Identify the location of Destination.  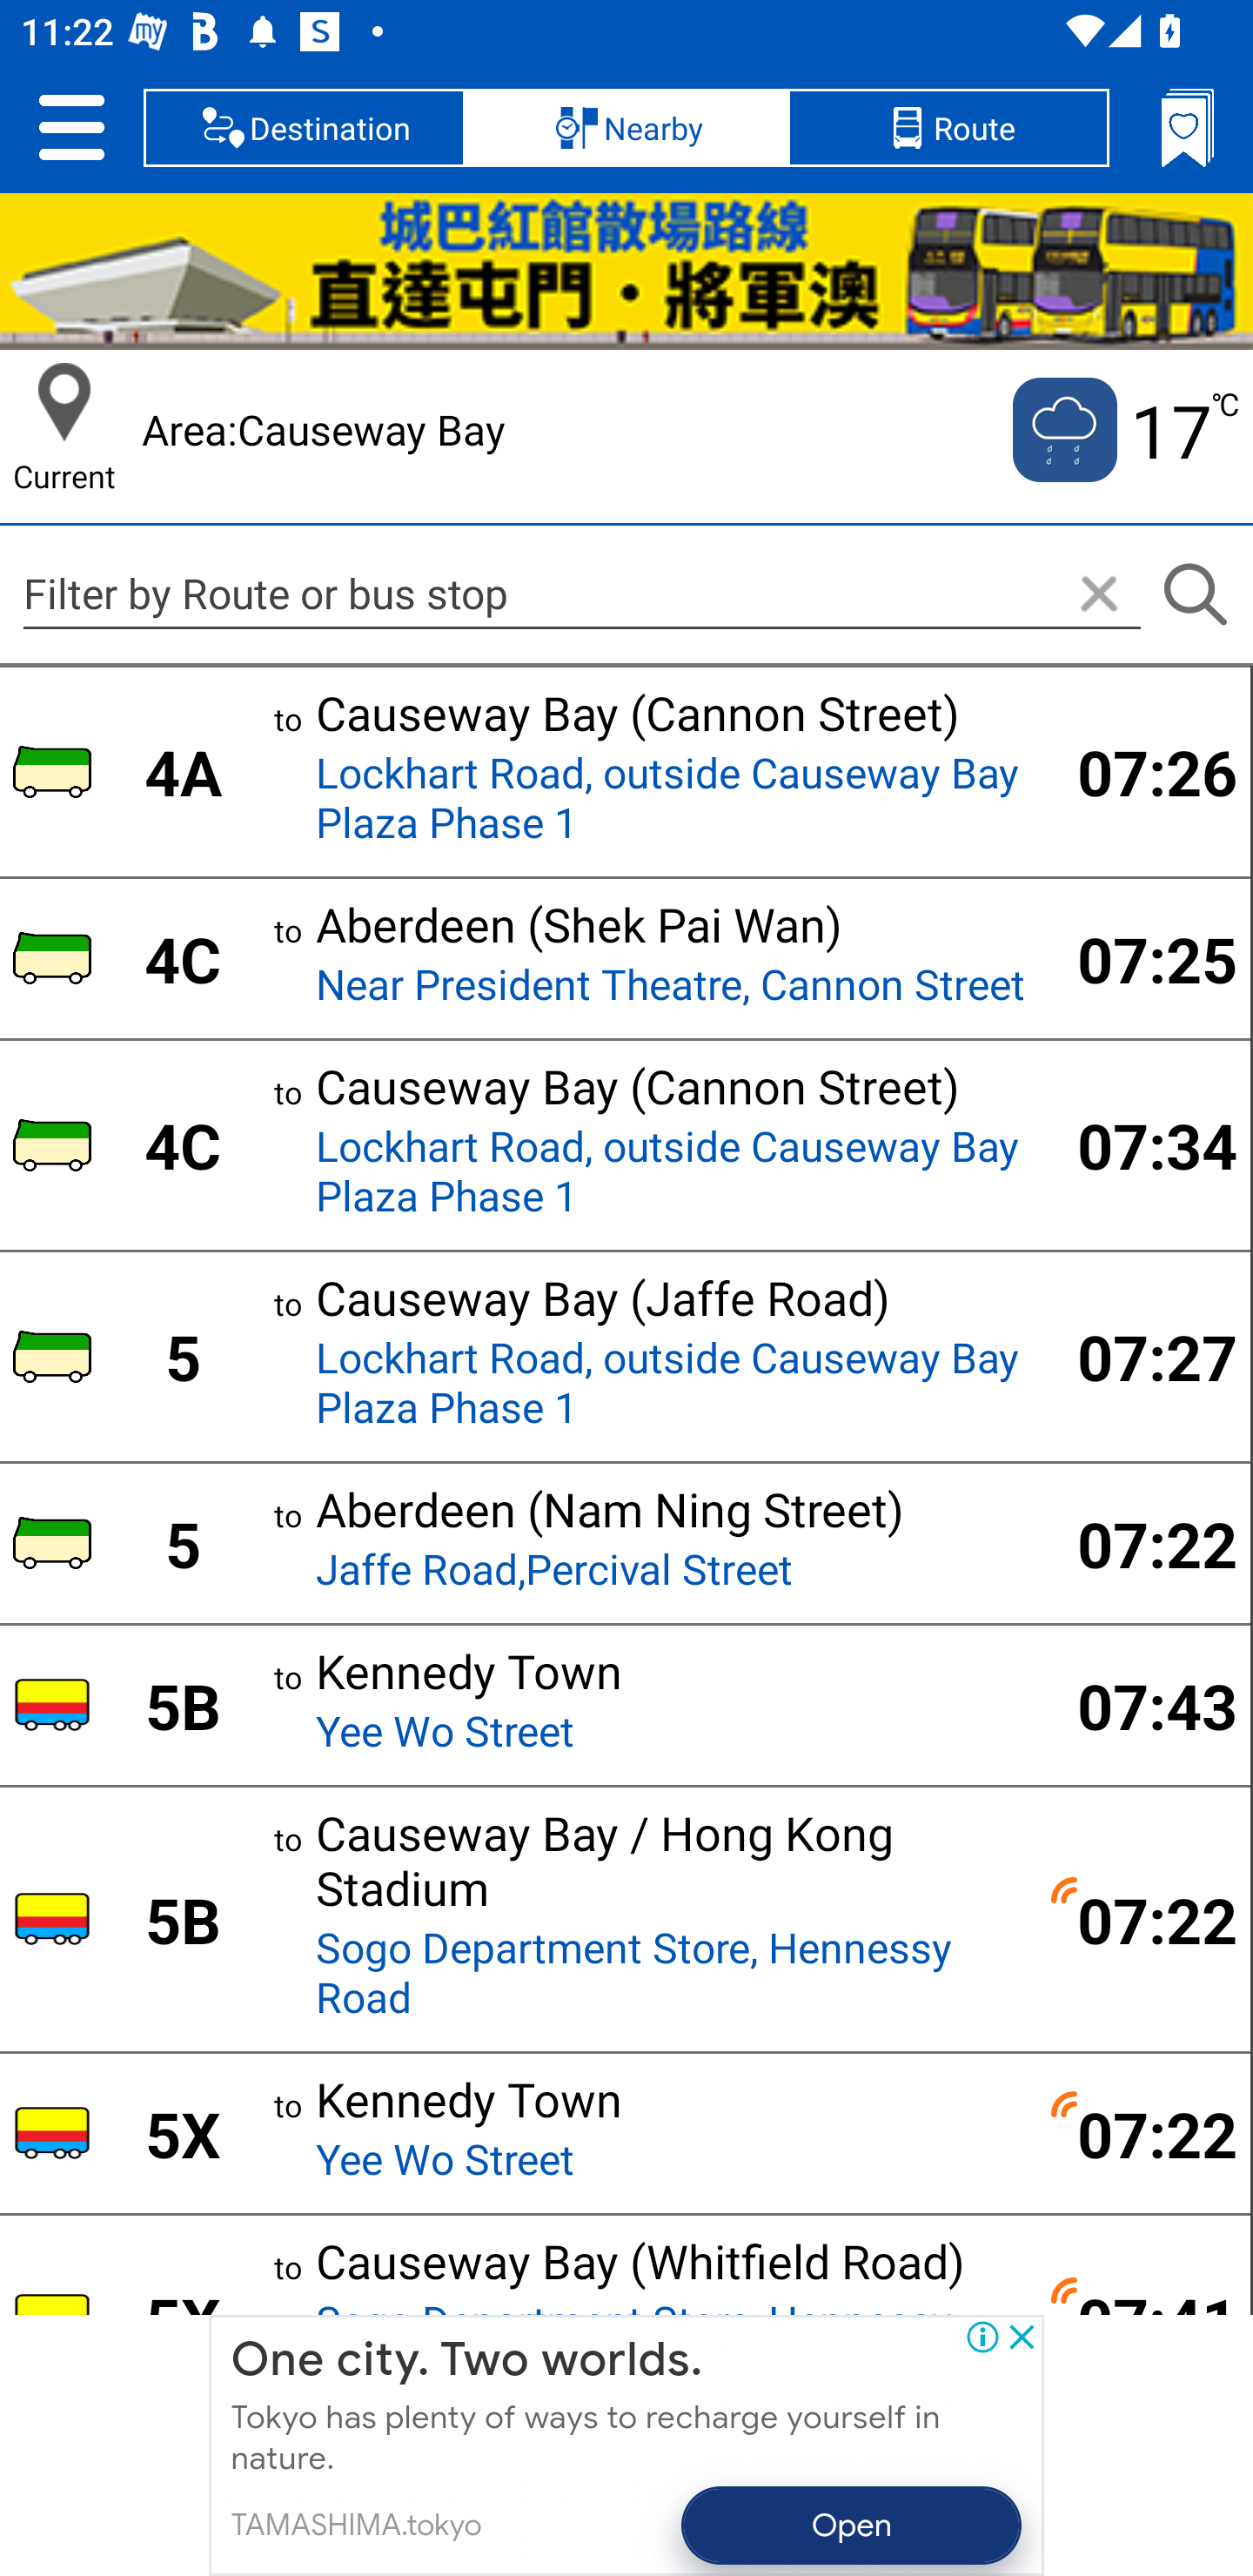
(305, 127).